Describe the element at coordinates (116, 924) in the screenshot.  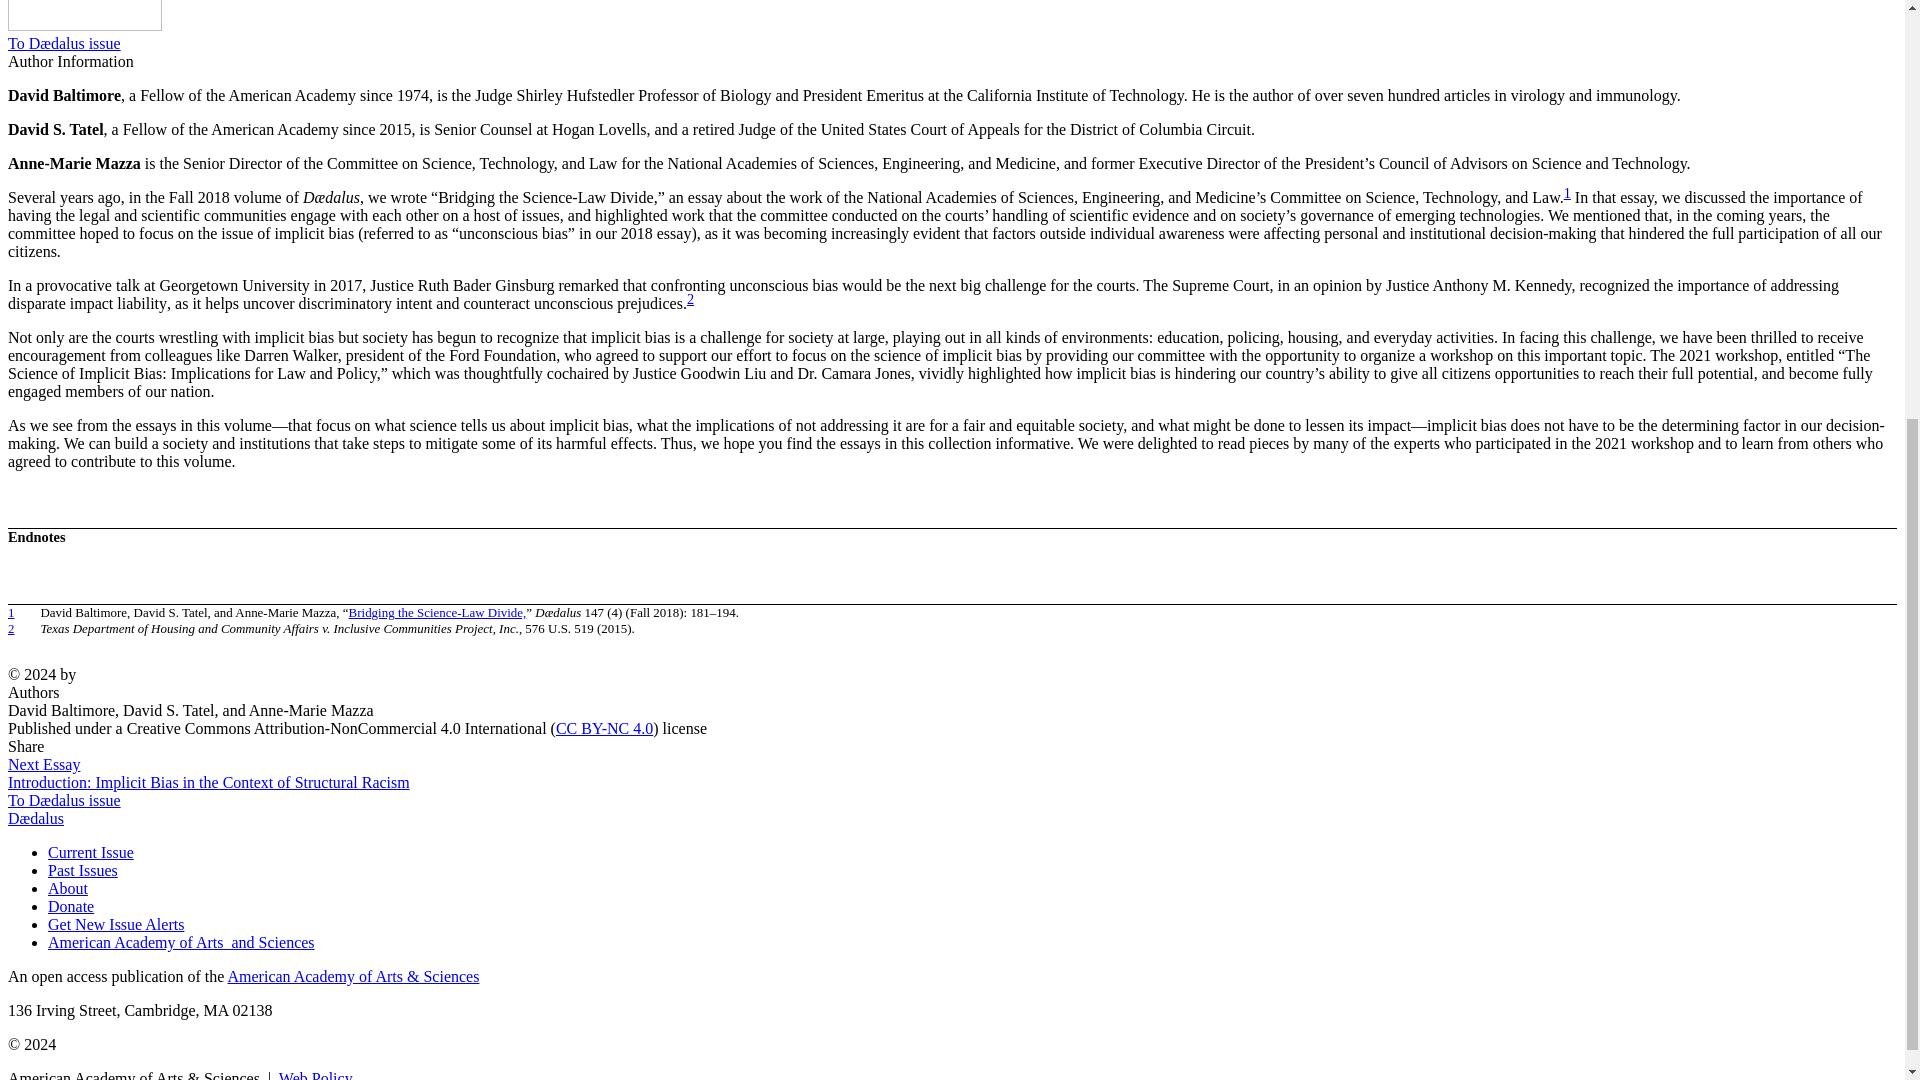
I see `Get New Issue Alerts` at that location.